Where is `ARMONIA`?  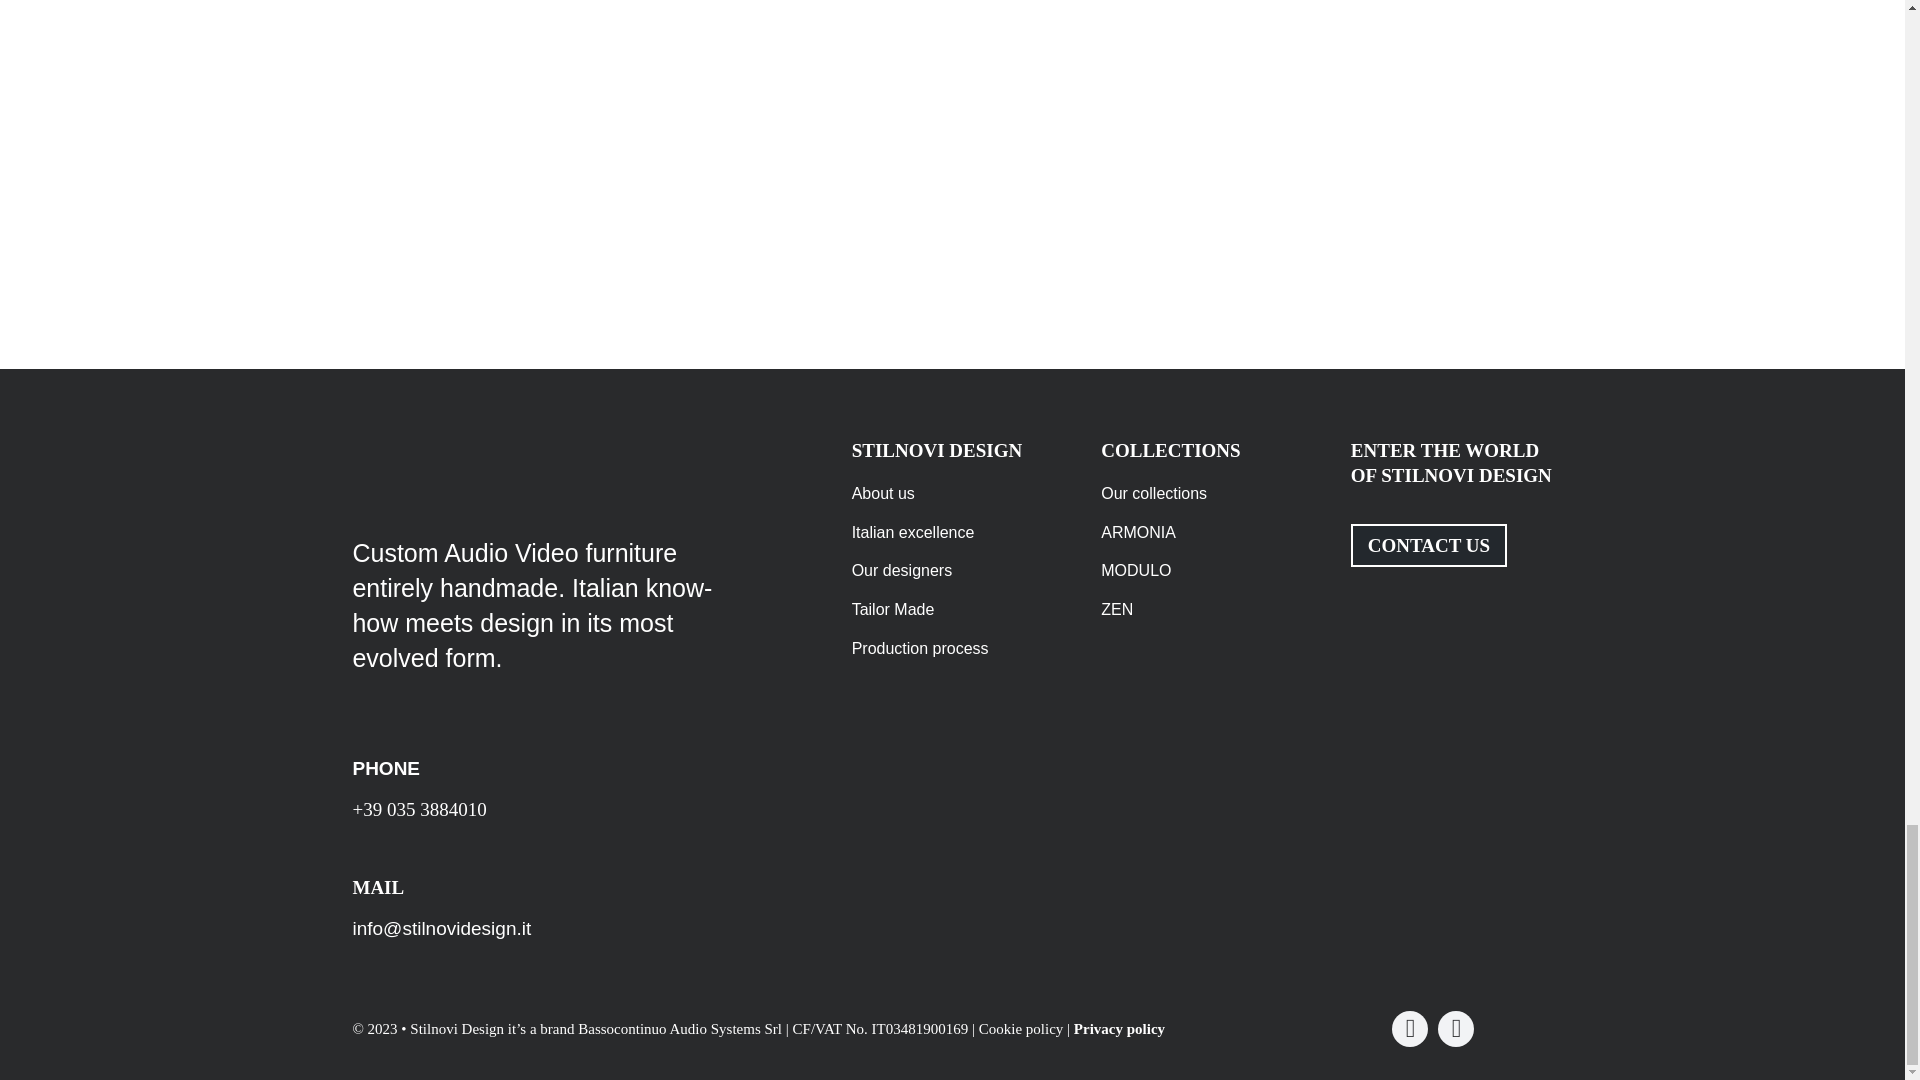
ARMONIA is located at coordinates (1202, 533).